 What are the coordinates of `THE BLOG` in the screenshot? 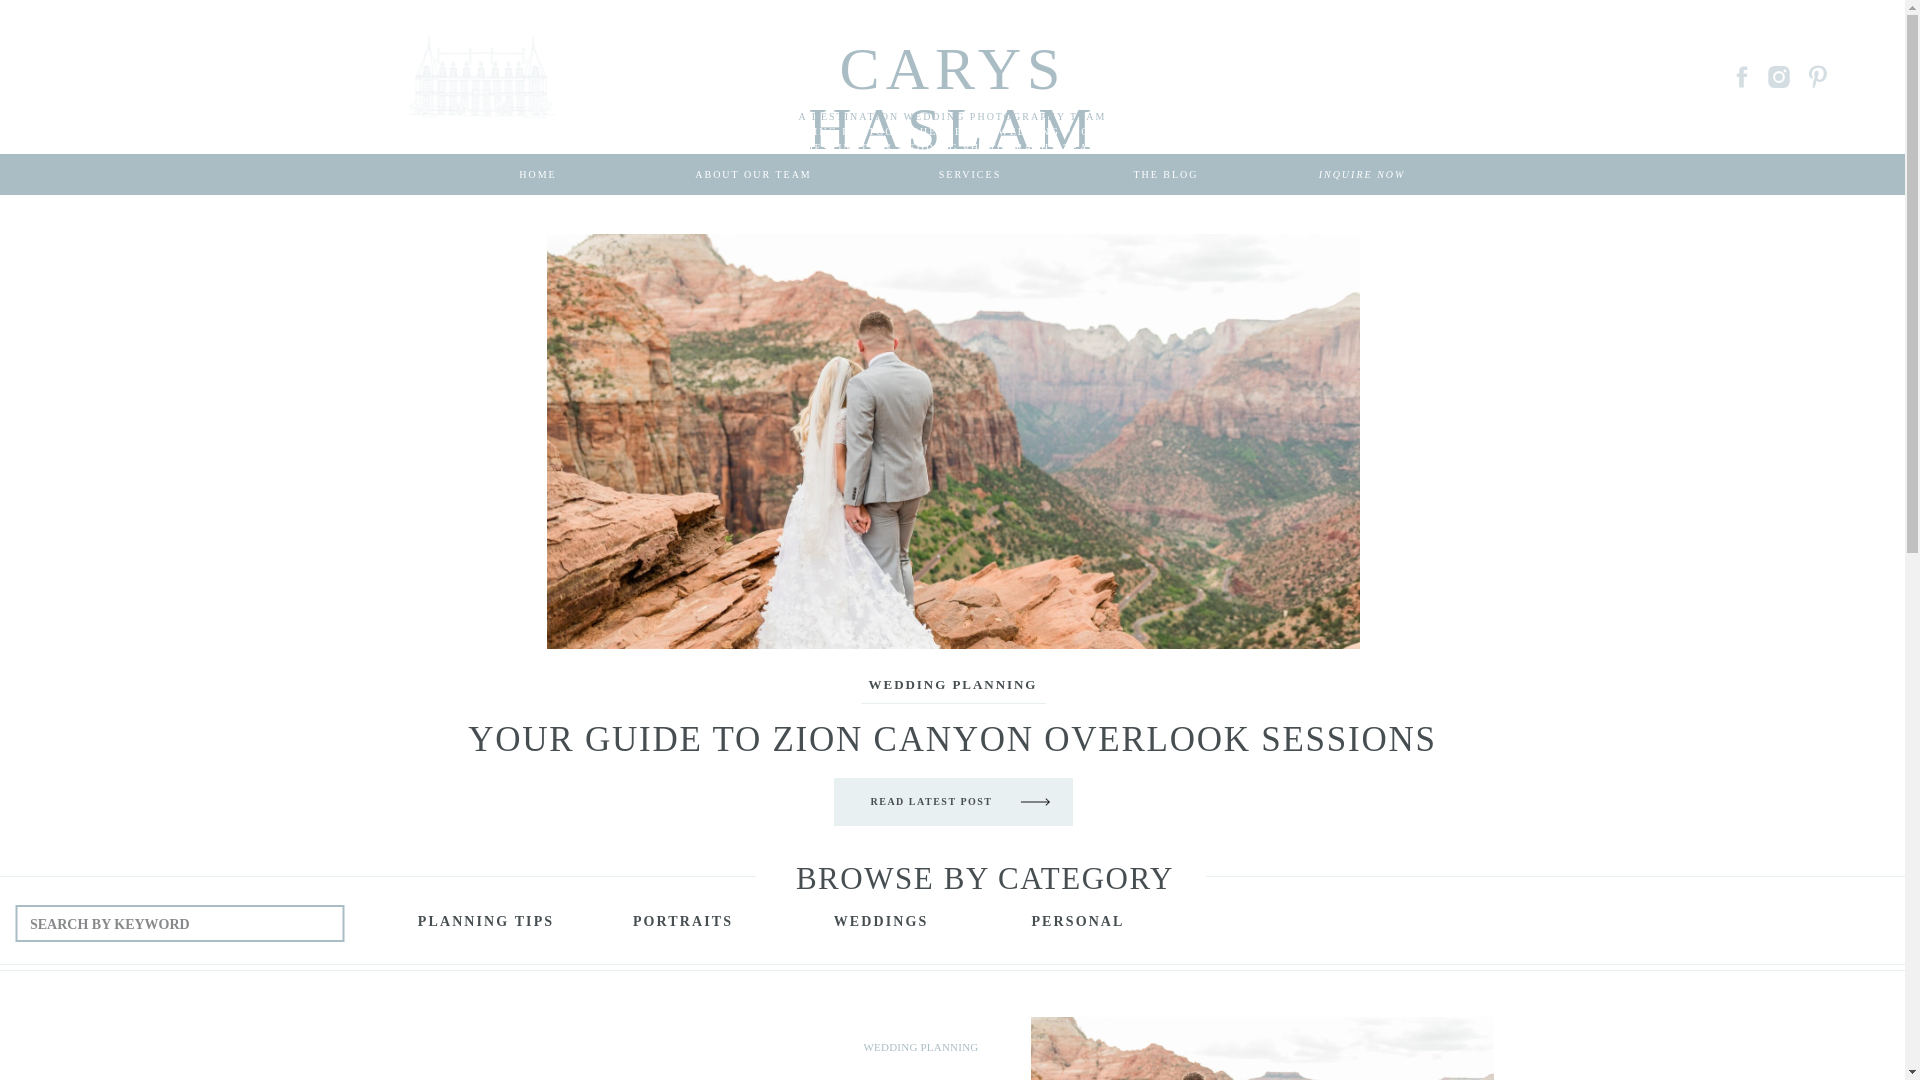 It's located at (1166, 174).